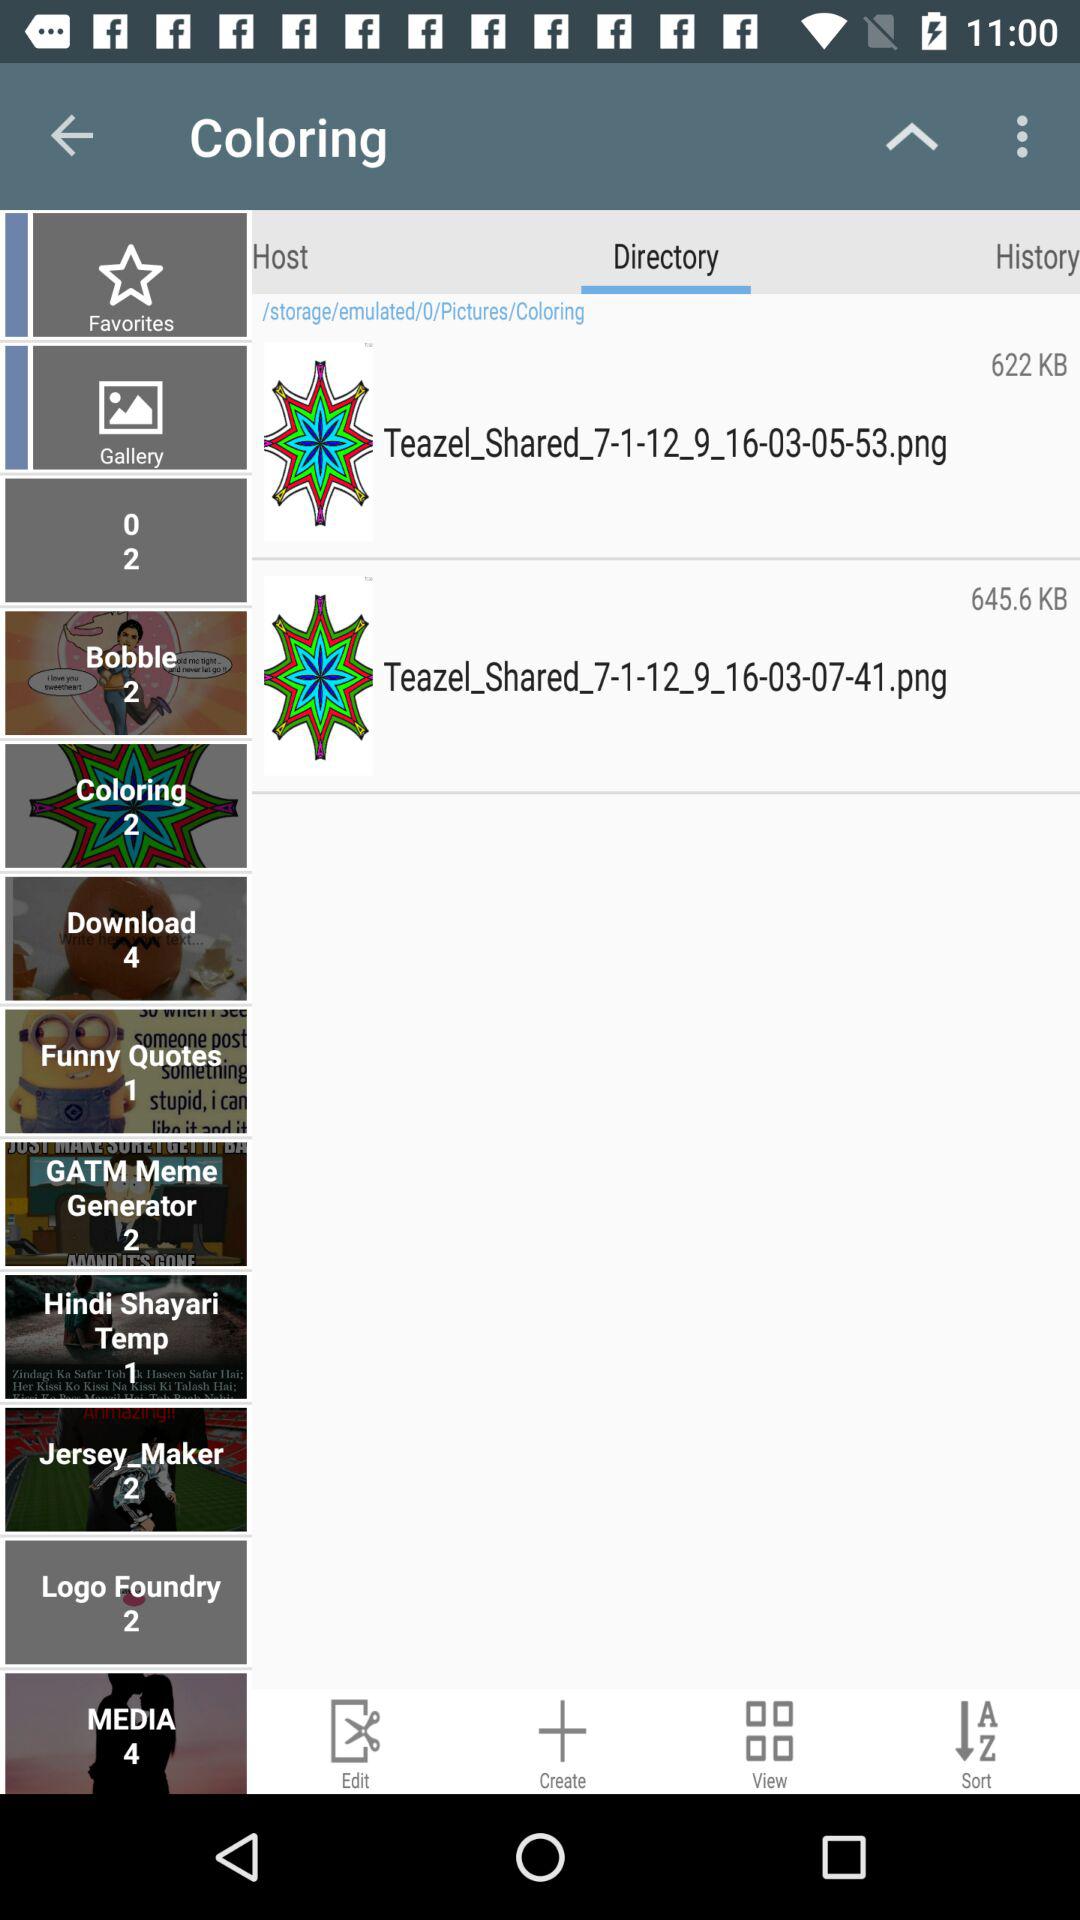  What do you see at coordinates (128, 1336) in the screenshot?
I see `press the hindi shayari temp` at bounding box center [128, 1336].